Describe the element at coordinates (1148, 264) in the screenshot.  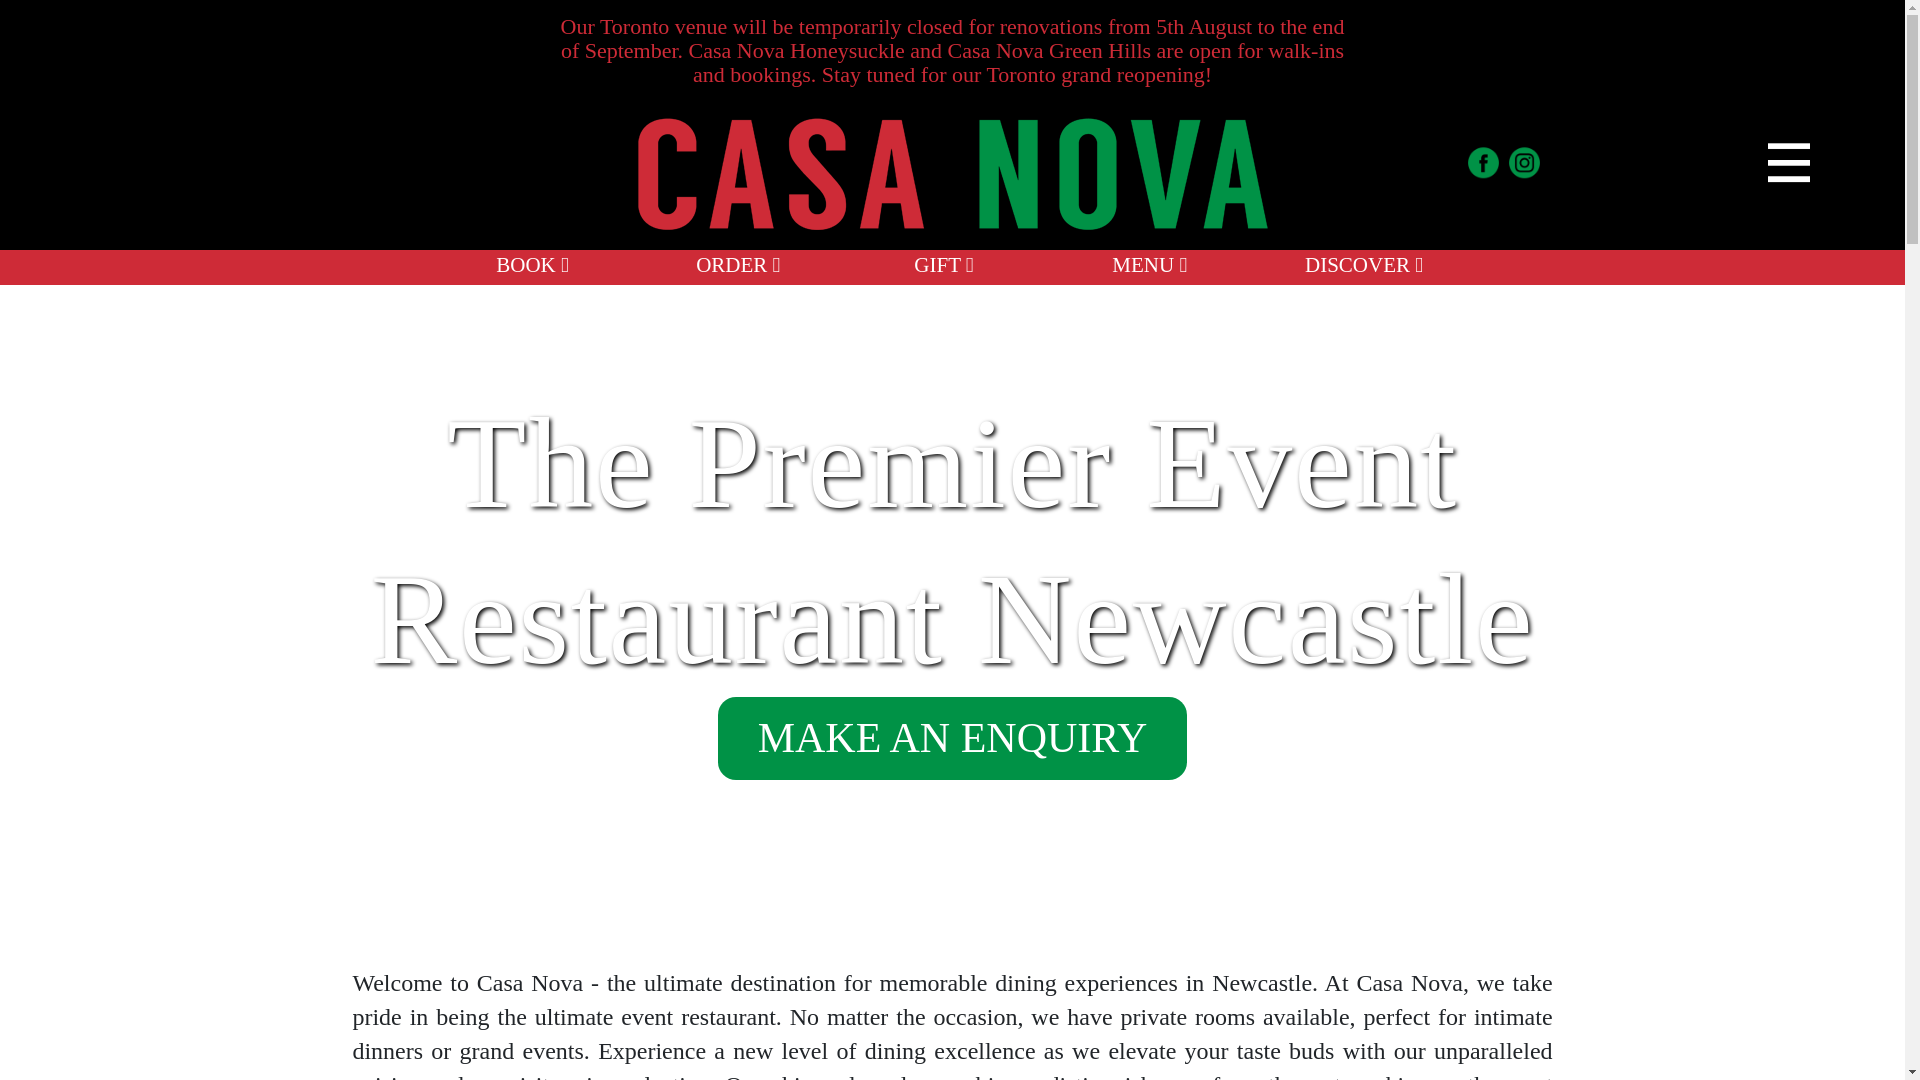
I see `MENU` at that location.